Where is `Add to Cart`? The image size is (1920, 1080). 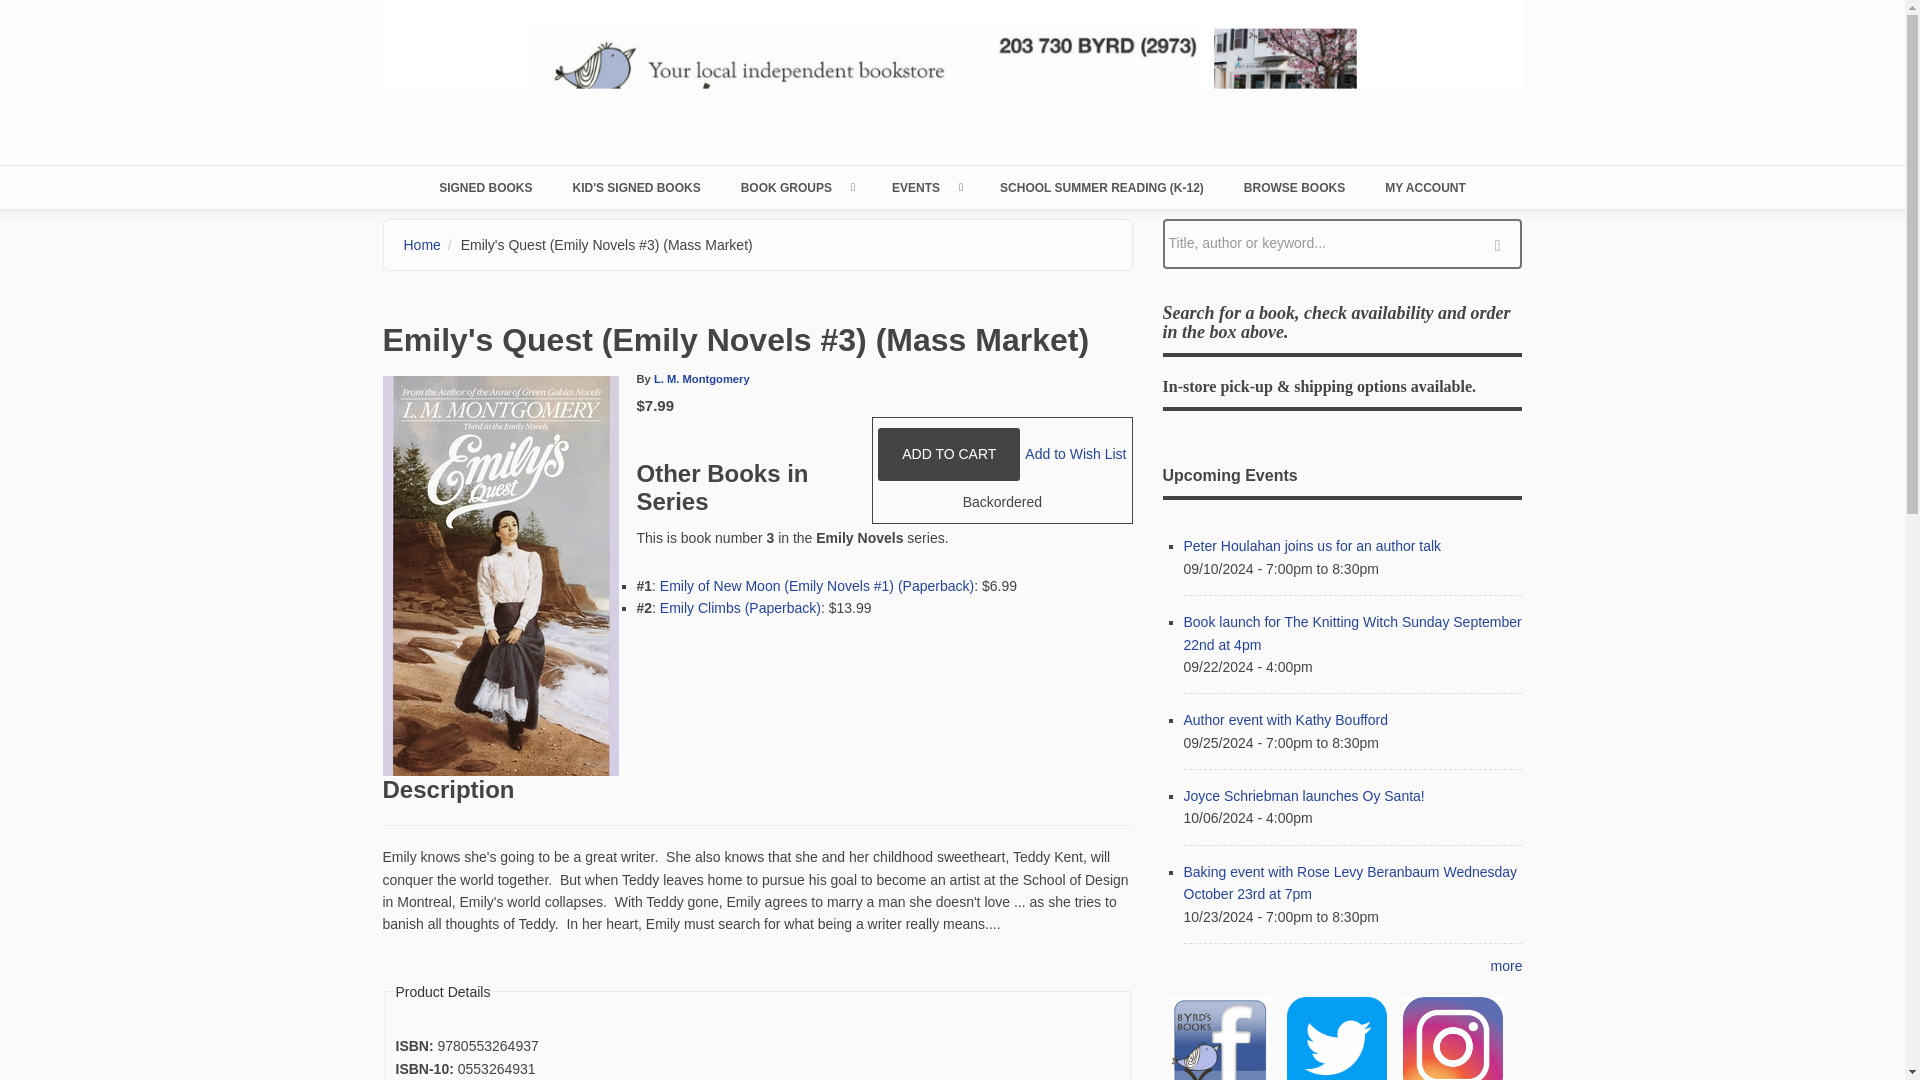 Add to Cart is located at coordinates (948, 453).